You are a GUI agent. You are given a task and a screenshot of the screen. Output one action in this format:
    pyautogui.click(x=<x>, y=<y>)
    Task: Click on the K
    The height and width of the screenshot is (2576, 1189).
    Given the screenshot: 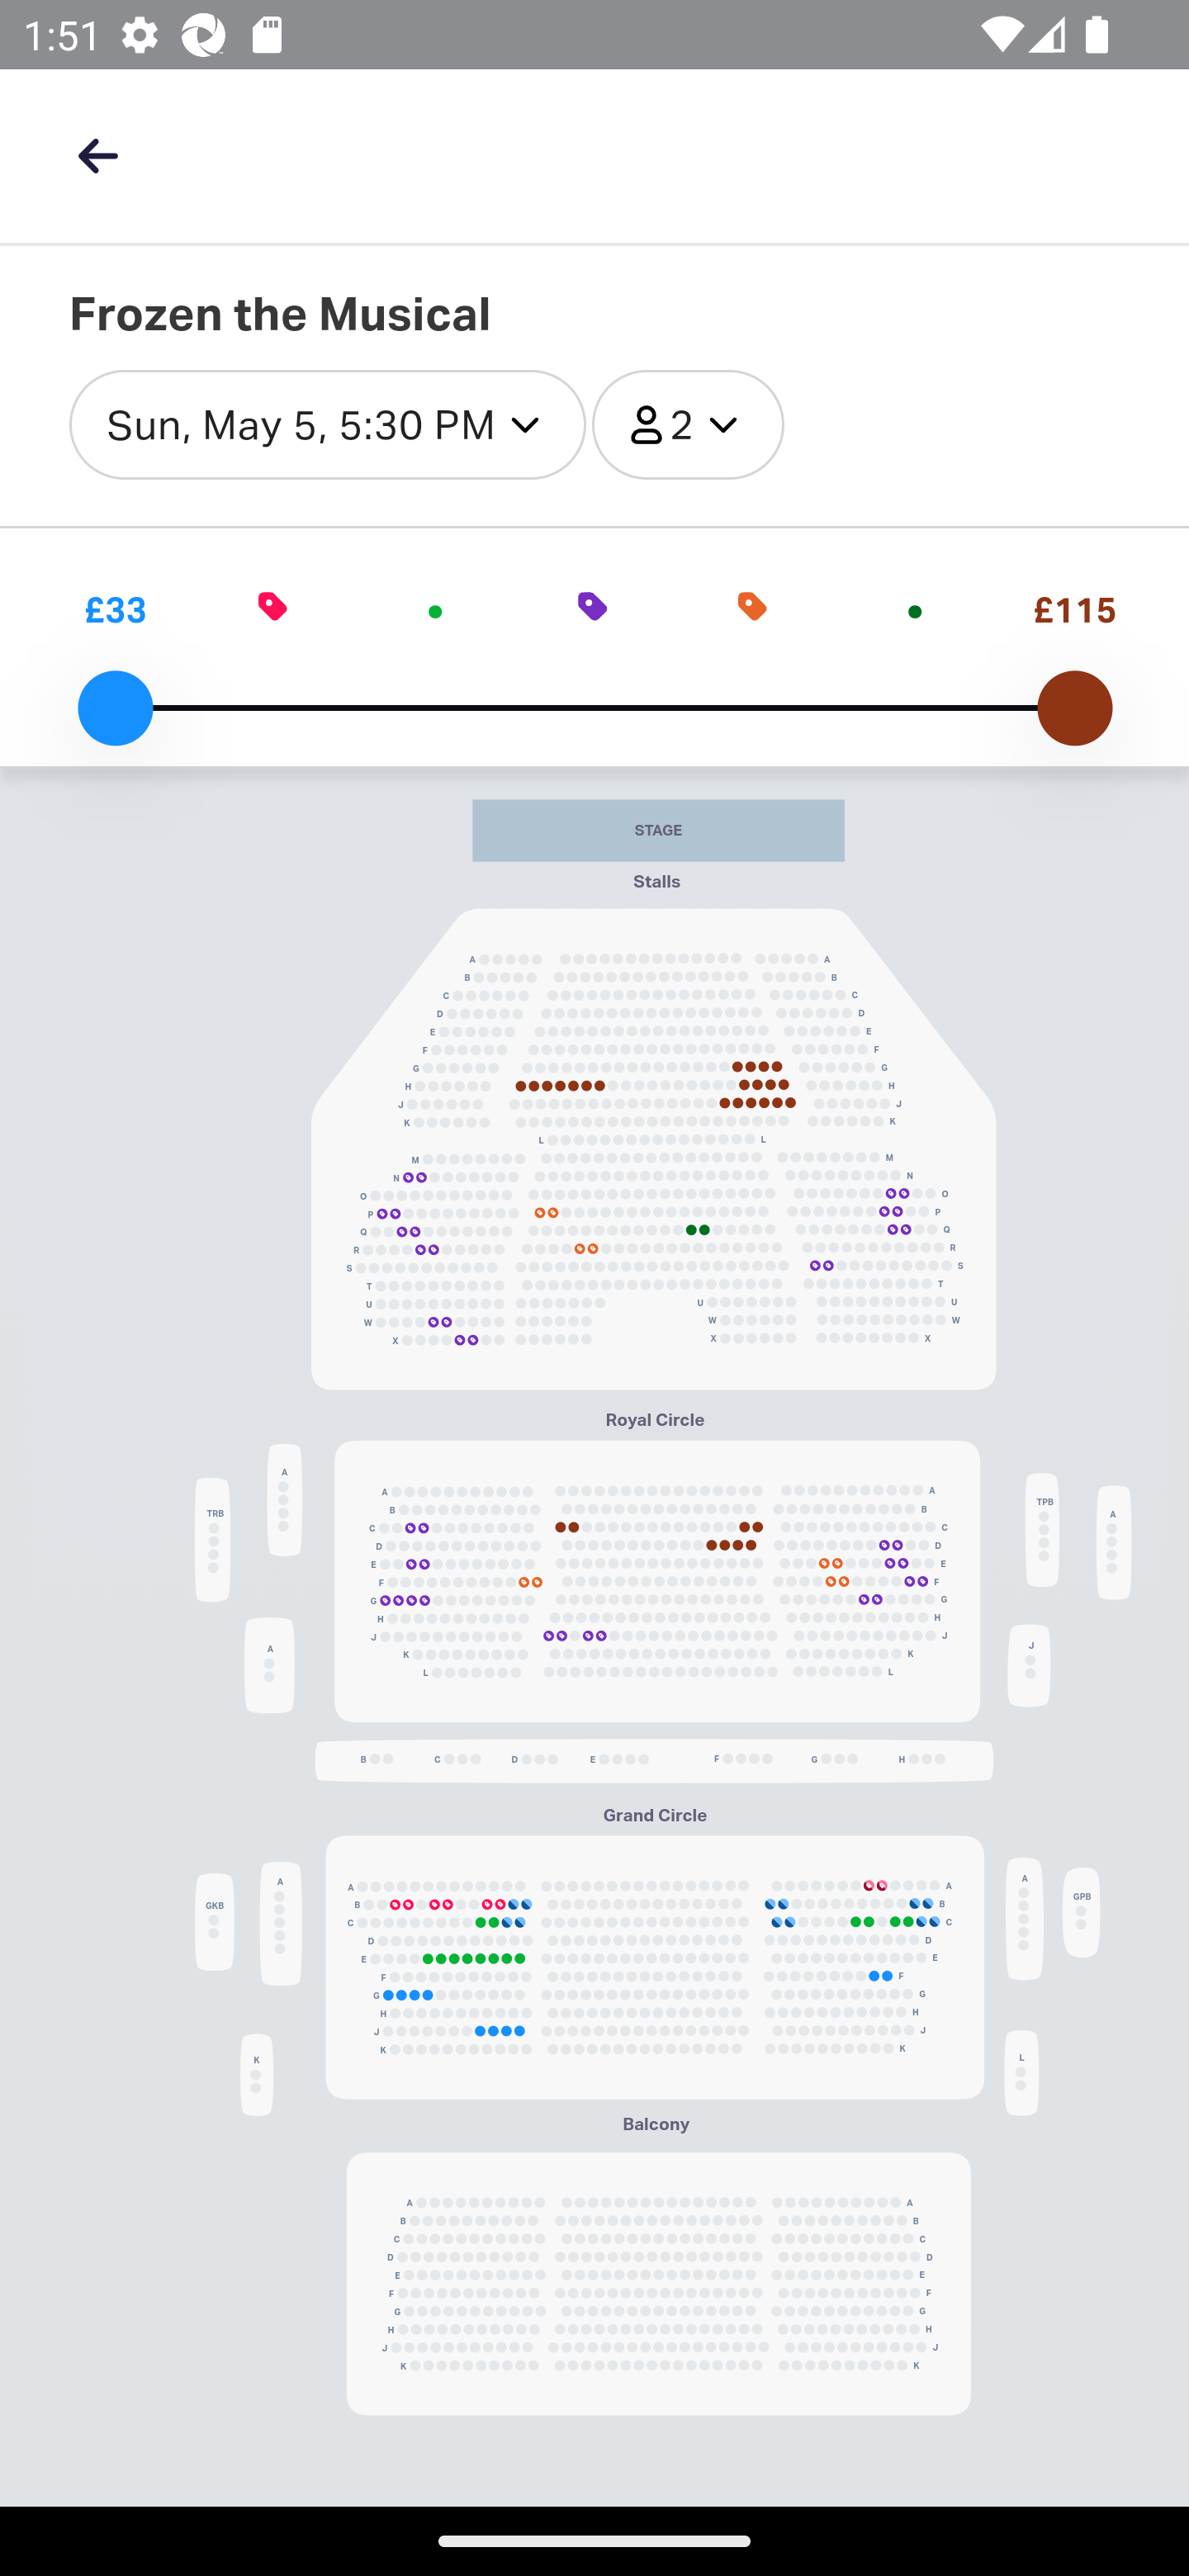 What is the action you would take?
    pyautogui.click(x=256, y=2074)
    